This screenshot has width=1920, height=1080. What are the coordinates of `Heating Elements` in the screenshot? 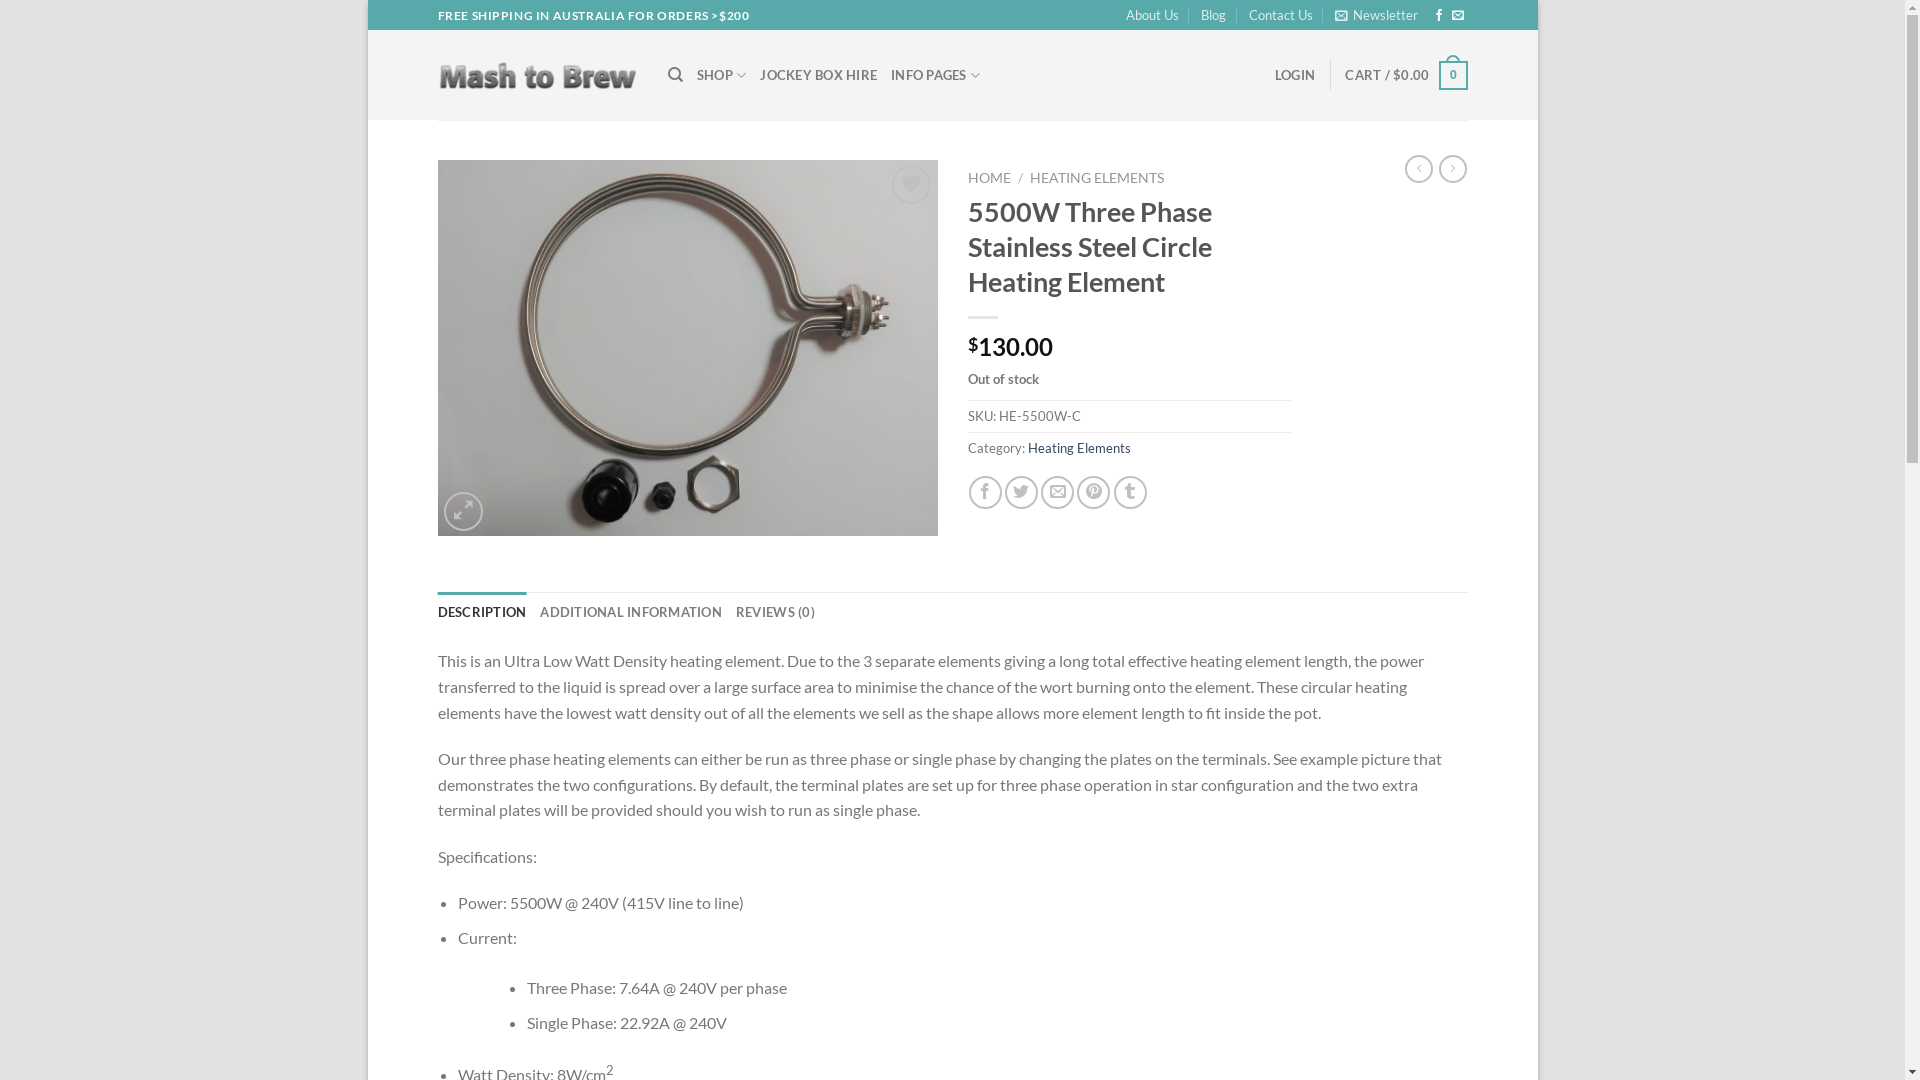 It's located at (1080, 448).